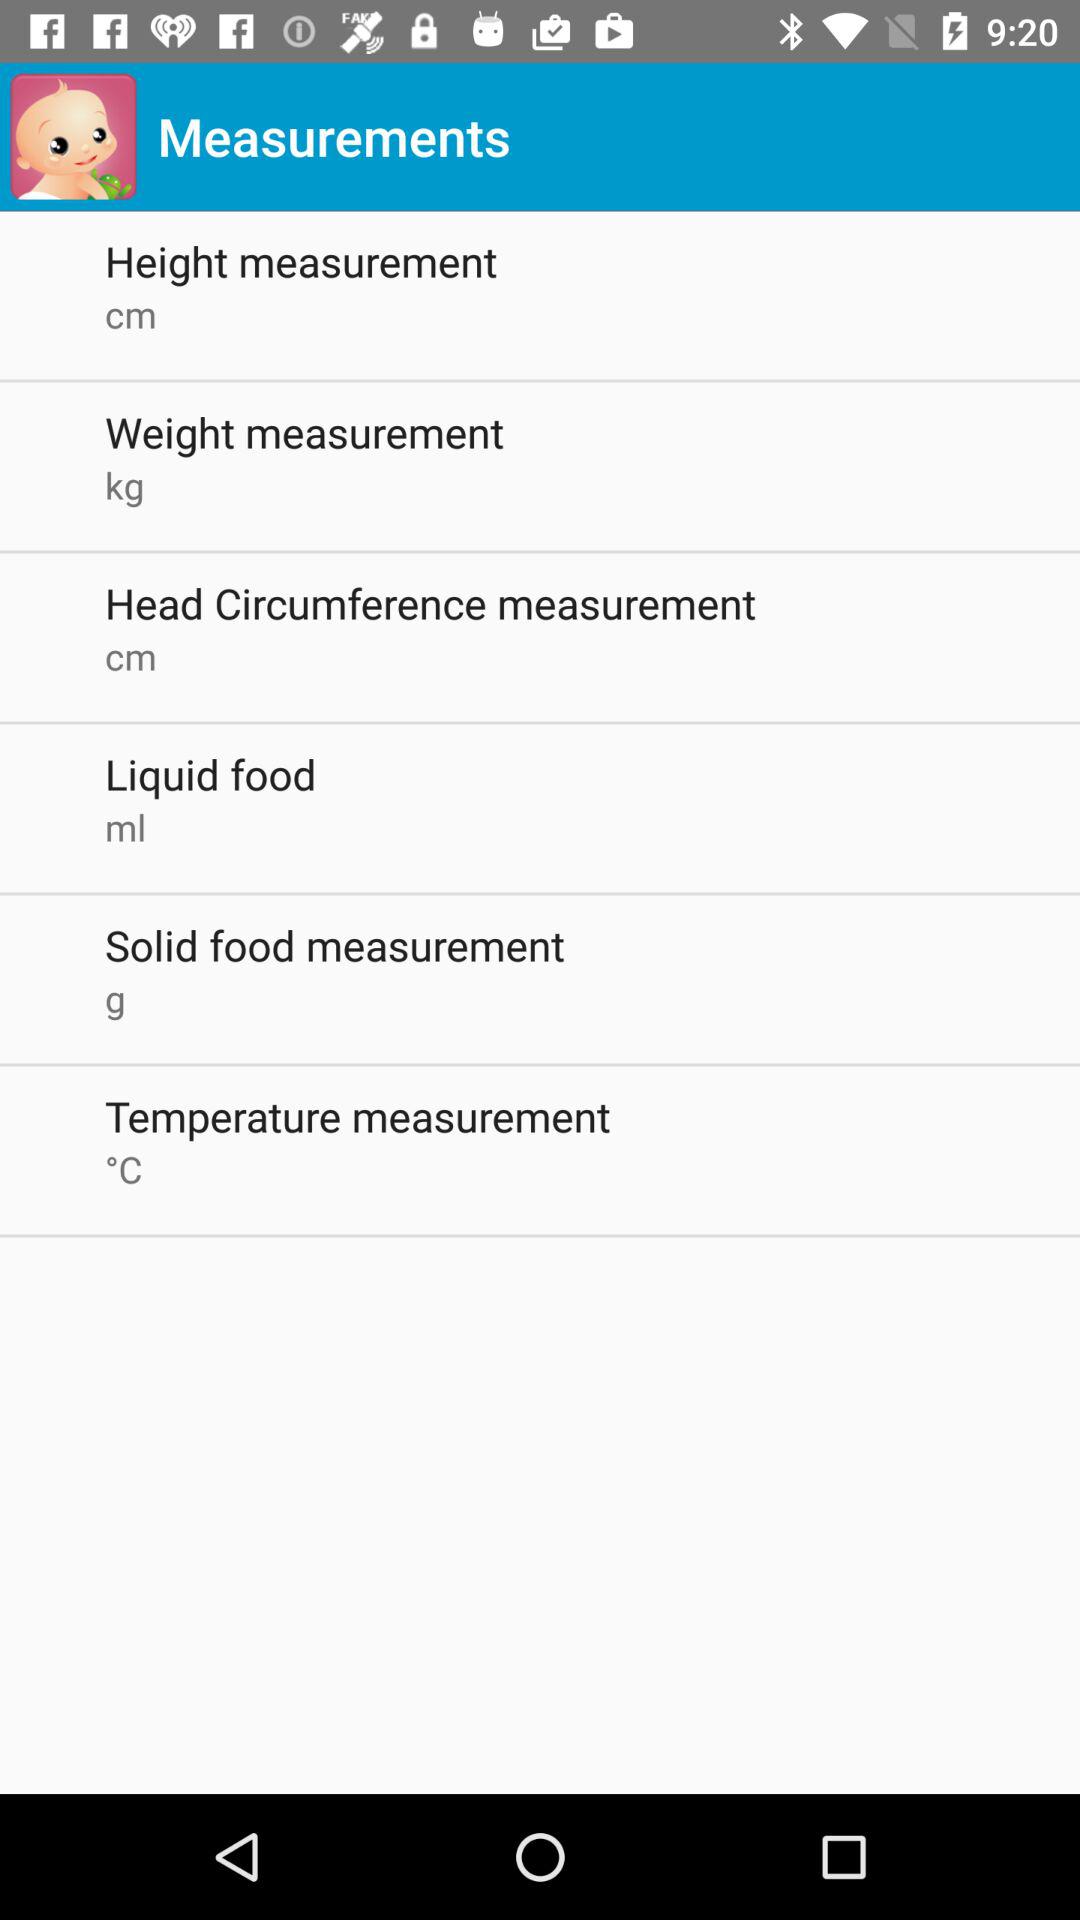 This screenshot has height=1920, width=1080. Describe the element at coordinates (592, 432) in the screenshot. I see `select icon below the cm icon` at that location.